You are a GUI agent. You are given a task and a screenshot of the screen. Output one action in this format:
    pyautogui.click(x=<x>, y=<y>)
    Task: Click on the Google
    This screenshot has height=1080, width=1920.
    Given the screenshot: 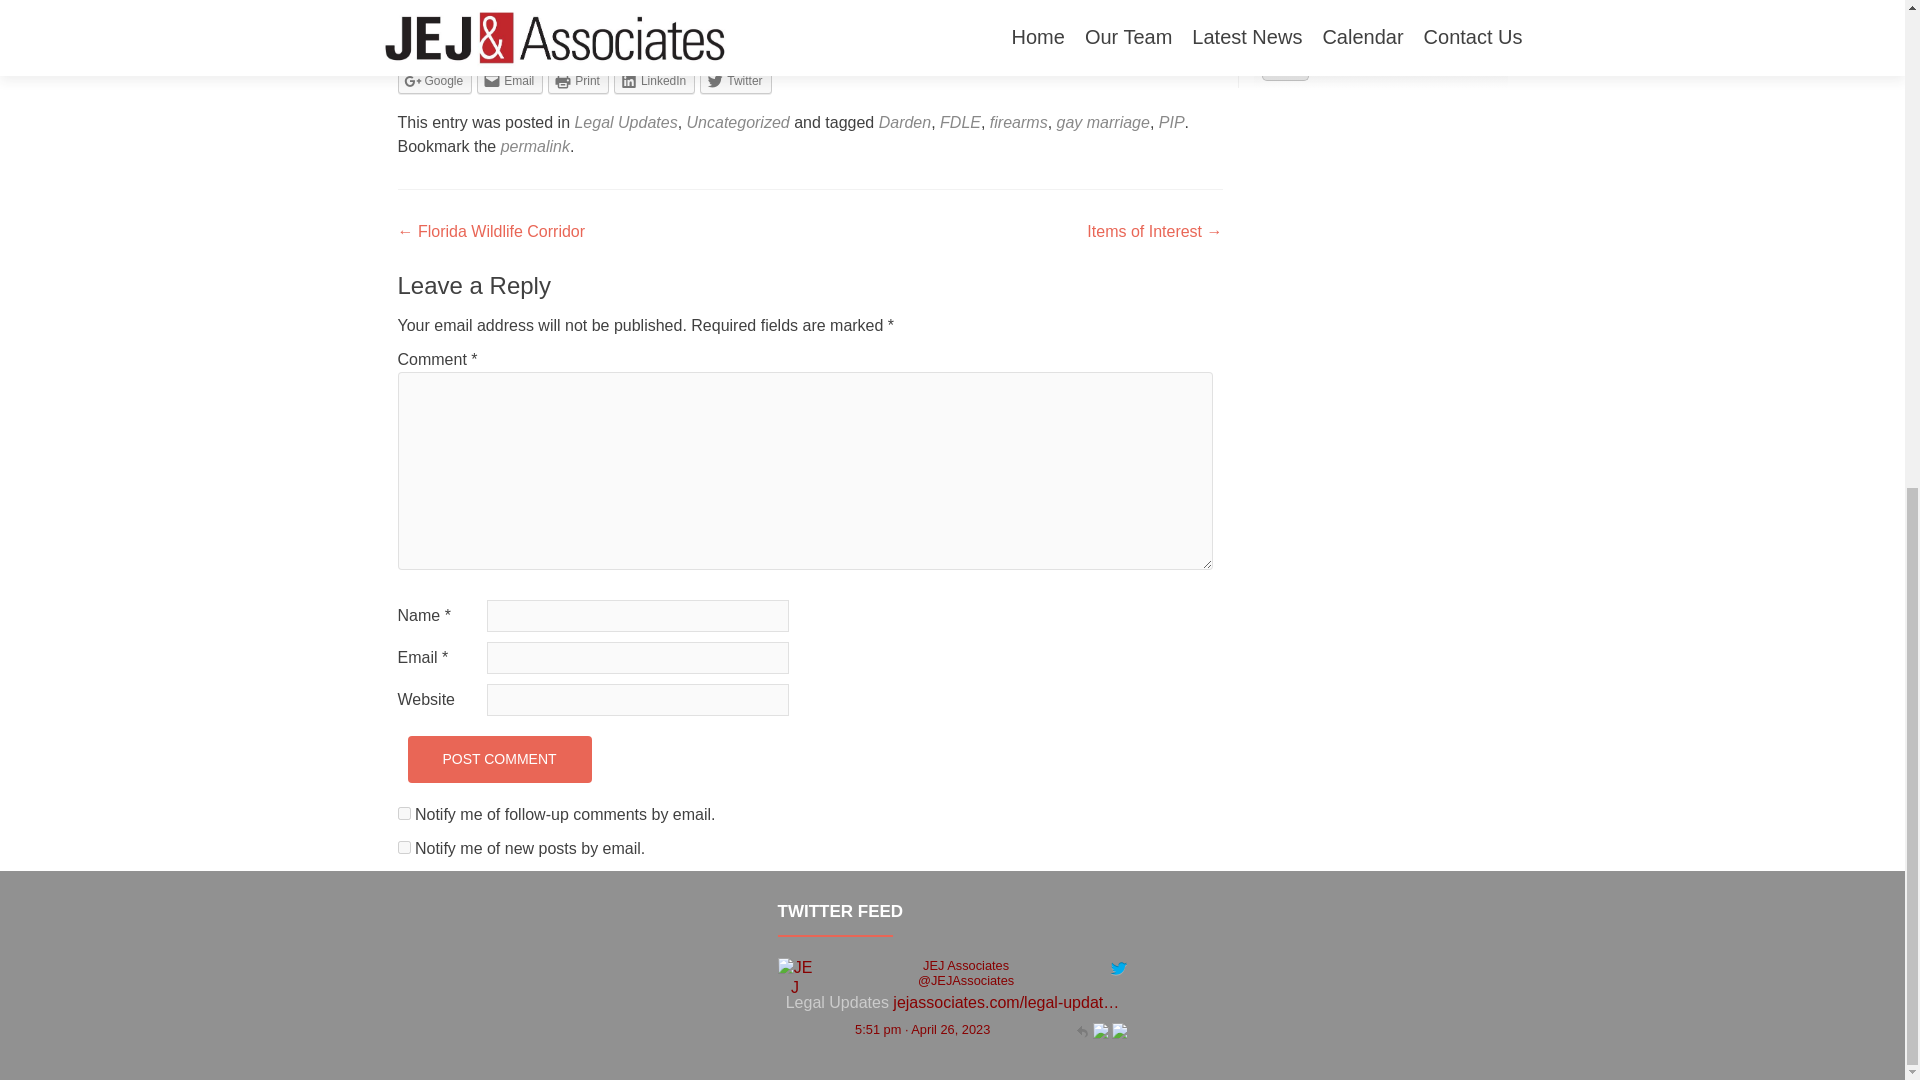 What is the action you would take?
    pyautogui.click(x=434, y=80)
    